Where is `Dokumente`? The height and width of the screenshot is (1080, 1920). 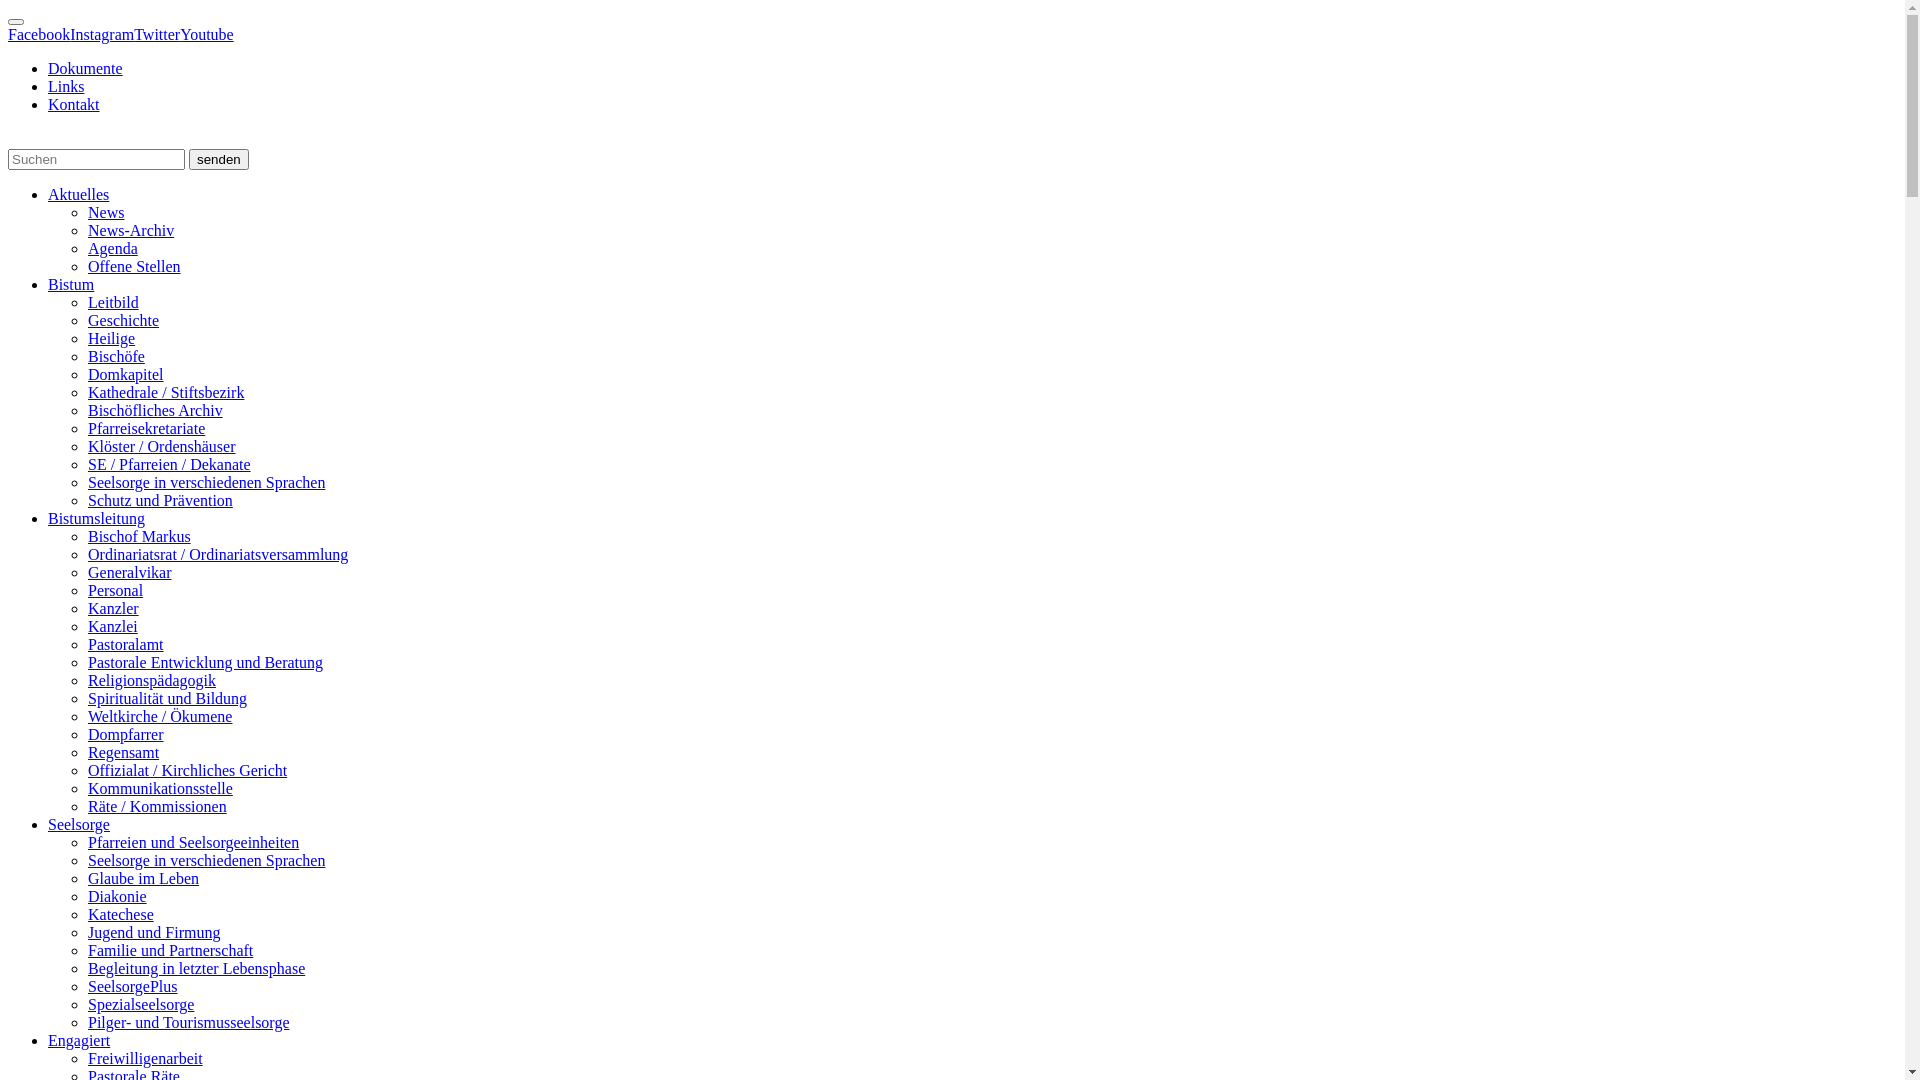 Dokumente is located at coordinates (85, 68).